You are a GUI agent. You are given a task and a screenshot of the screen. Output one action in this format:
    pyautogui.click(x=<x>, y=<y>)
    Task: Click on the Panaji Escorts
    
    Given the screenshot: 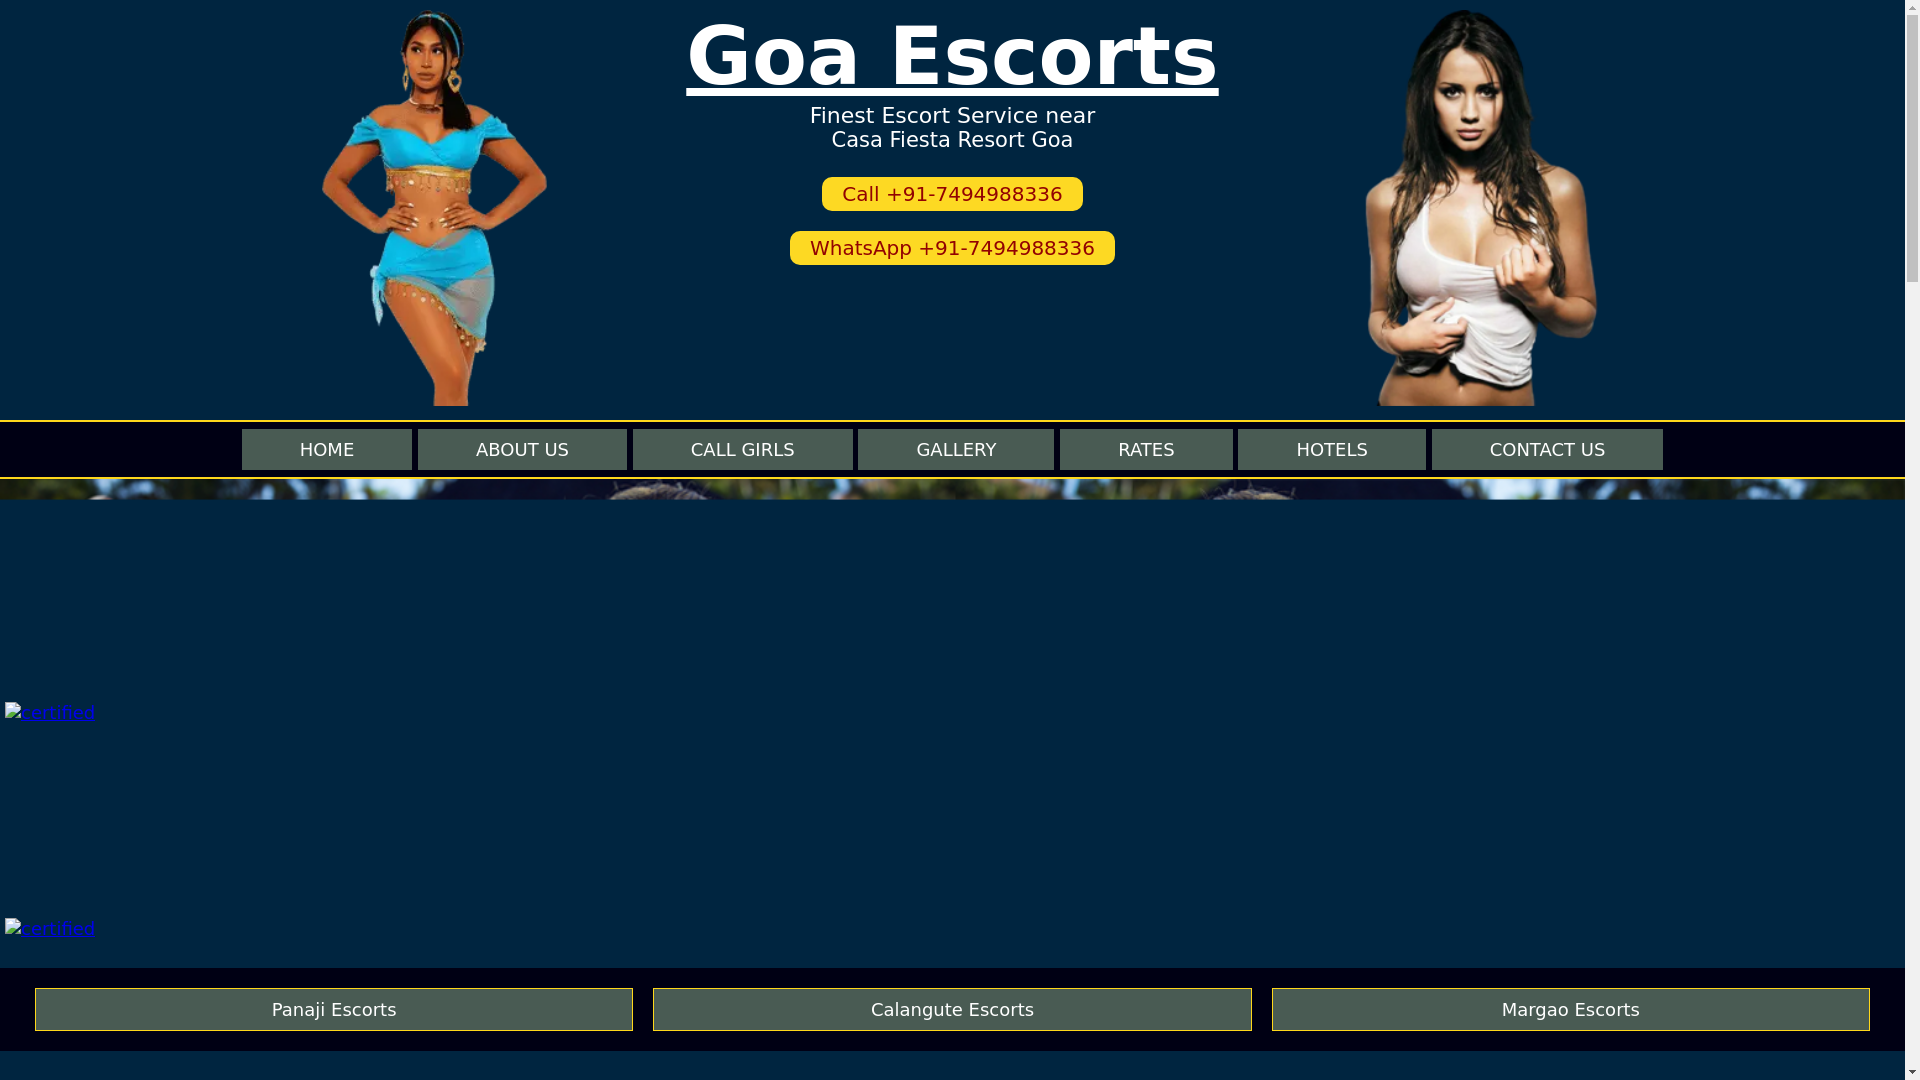 What is the action you would take?
    pyautogui.click(x=334, y=1010)
    